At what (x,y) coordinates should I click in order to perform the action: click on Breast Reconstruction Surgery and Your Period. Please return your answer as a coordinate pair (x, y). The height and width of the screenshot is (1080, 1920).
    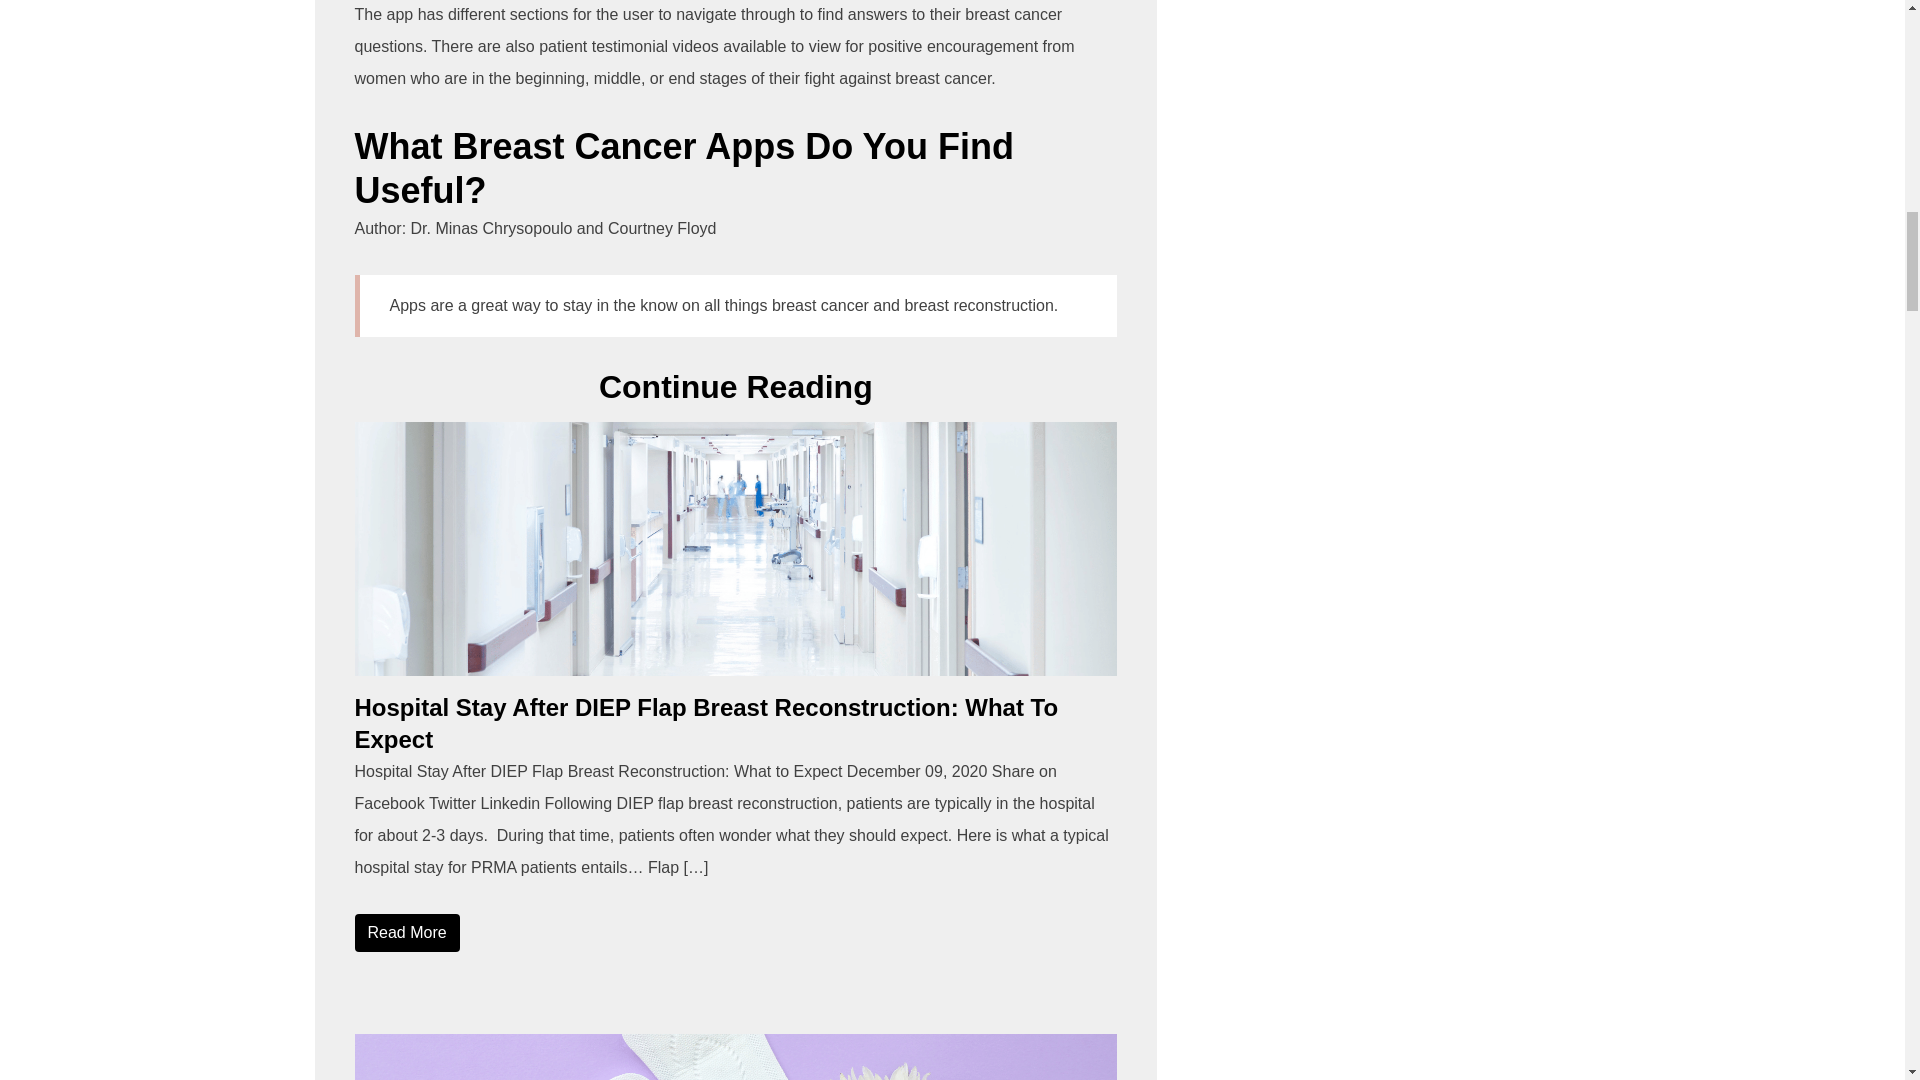
    Looking at the image, I should click on (735, 1056).